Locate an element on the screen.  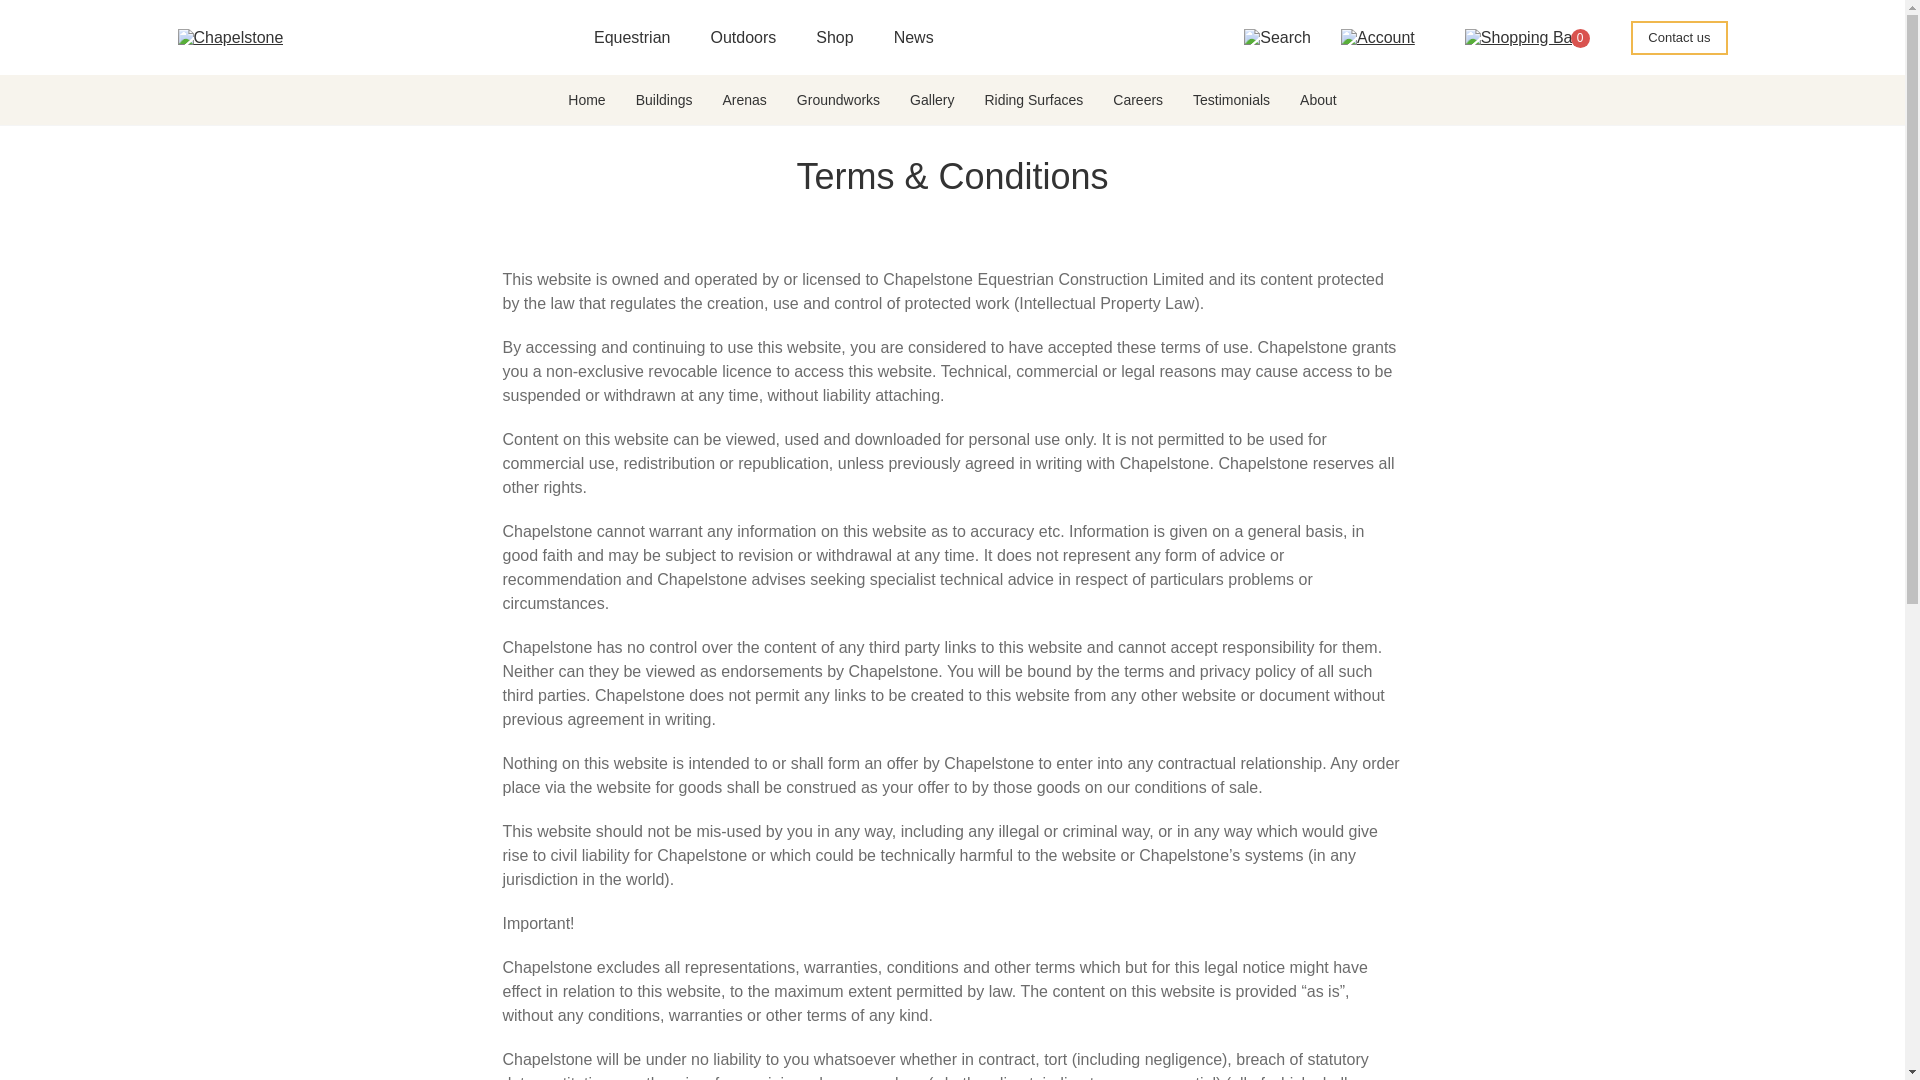
Contact us is located at coordinates (1678, 37).